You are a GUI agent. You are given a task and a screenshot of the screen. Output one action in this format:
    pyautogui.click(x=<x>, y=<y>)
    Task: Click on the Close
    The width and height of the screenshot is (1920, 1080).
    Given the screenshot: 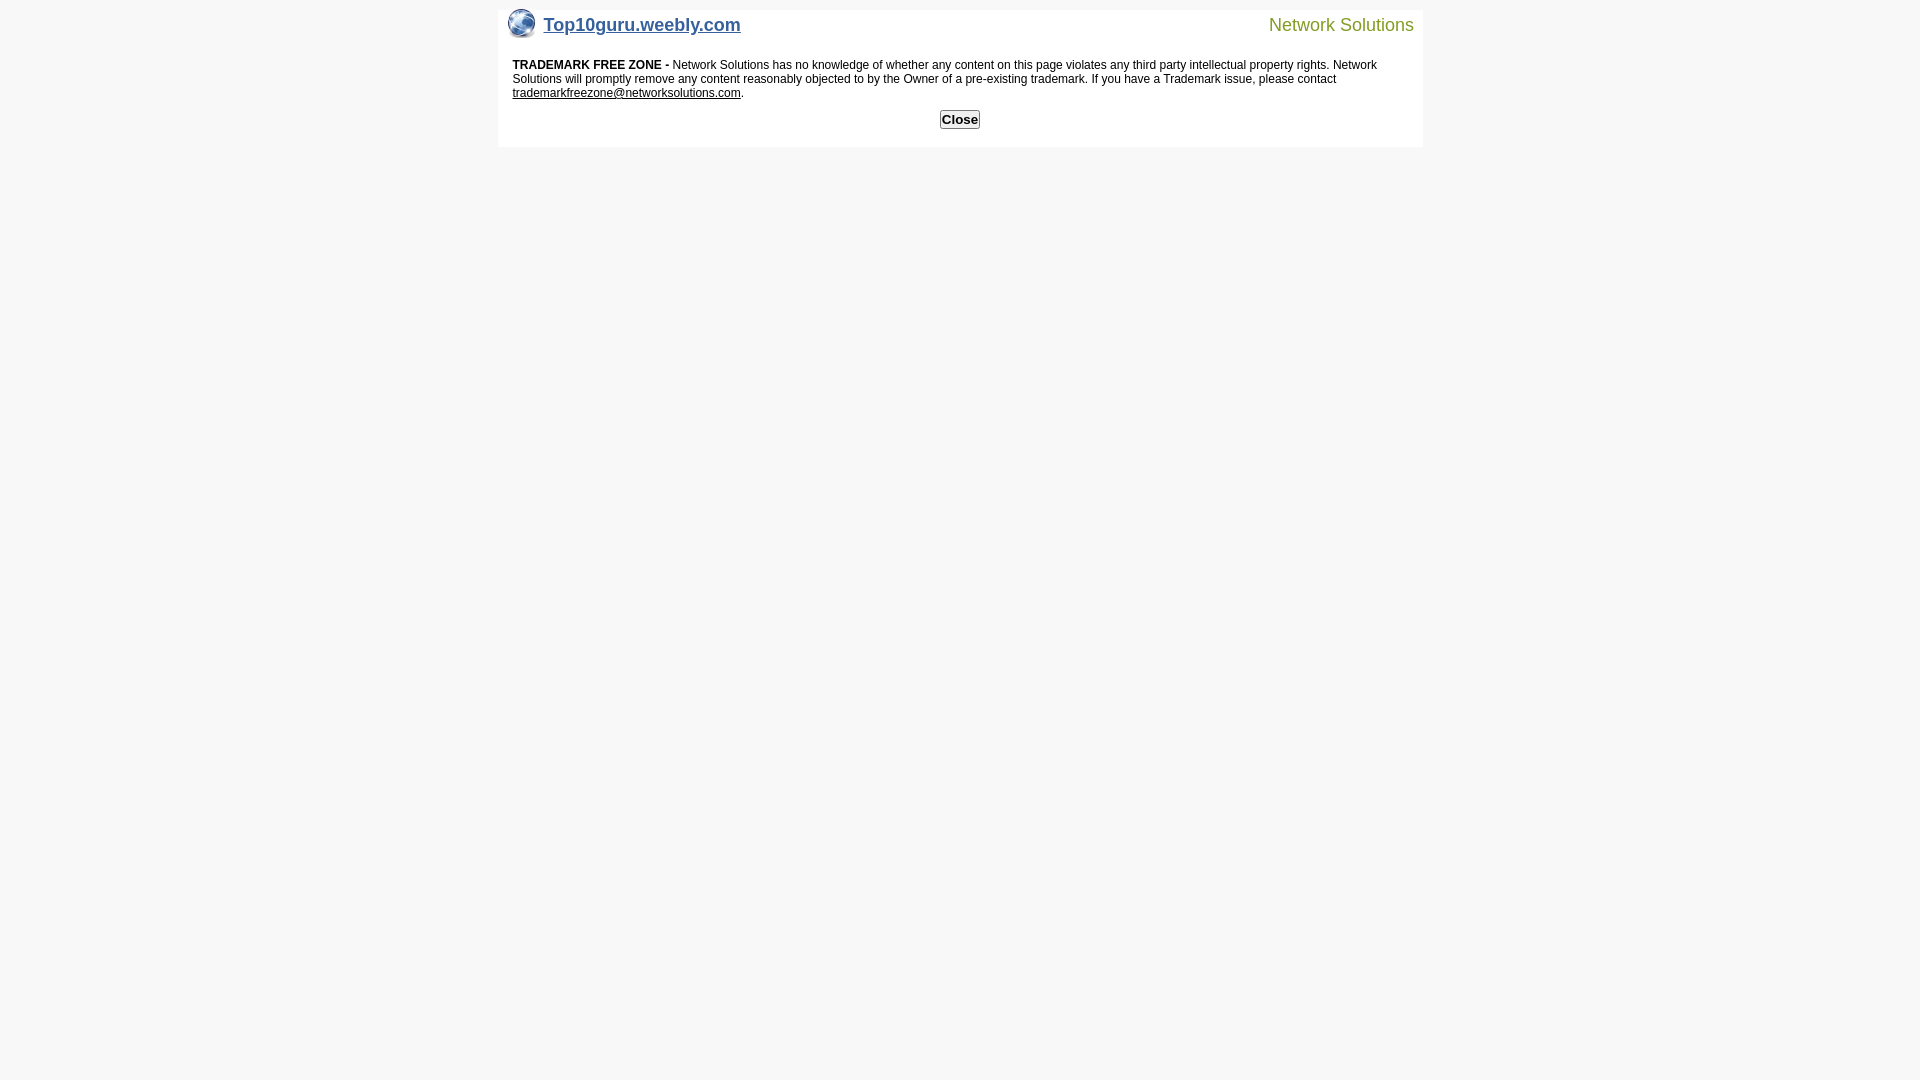 What is the action you would take?
    pyautogui.click(x=960, y=120)
    